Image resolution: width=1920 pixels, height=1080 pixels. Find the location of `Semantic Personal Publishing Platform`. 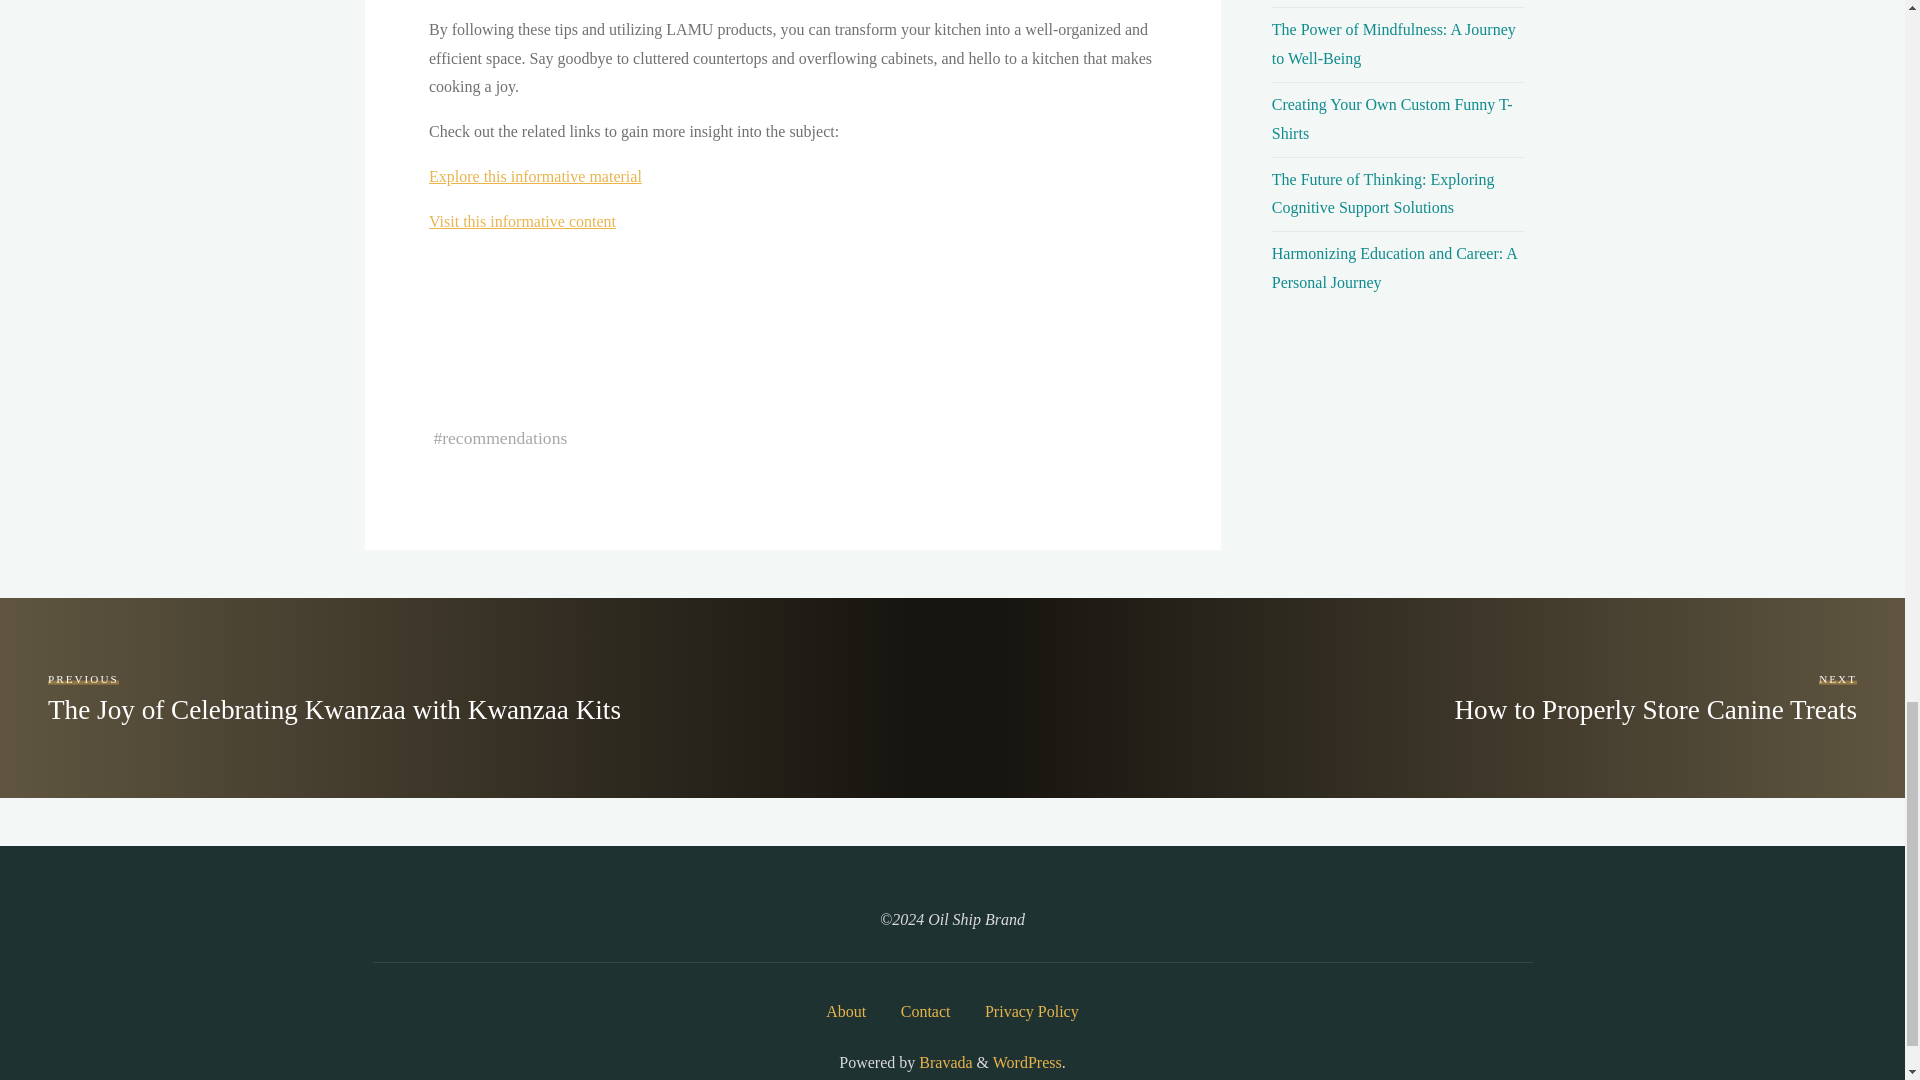

Semantic Personal Publishing Platform is located at coordinates (504, 438).